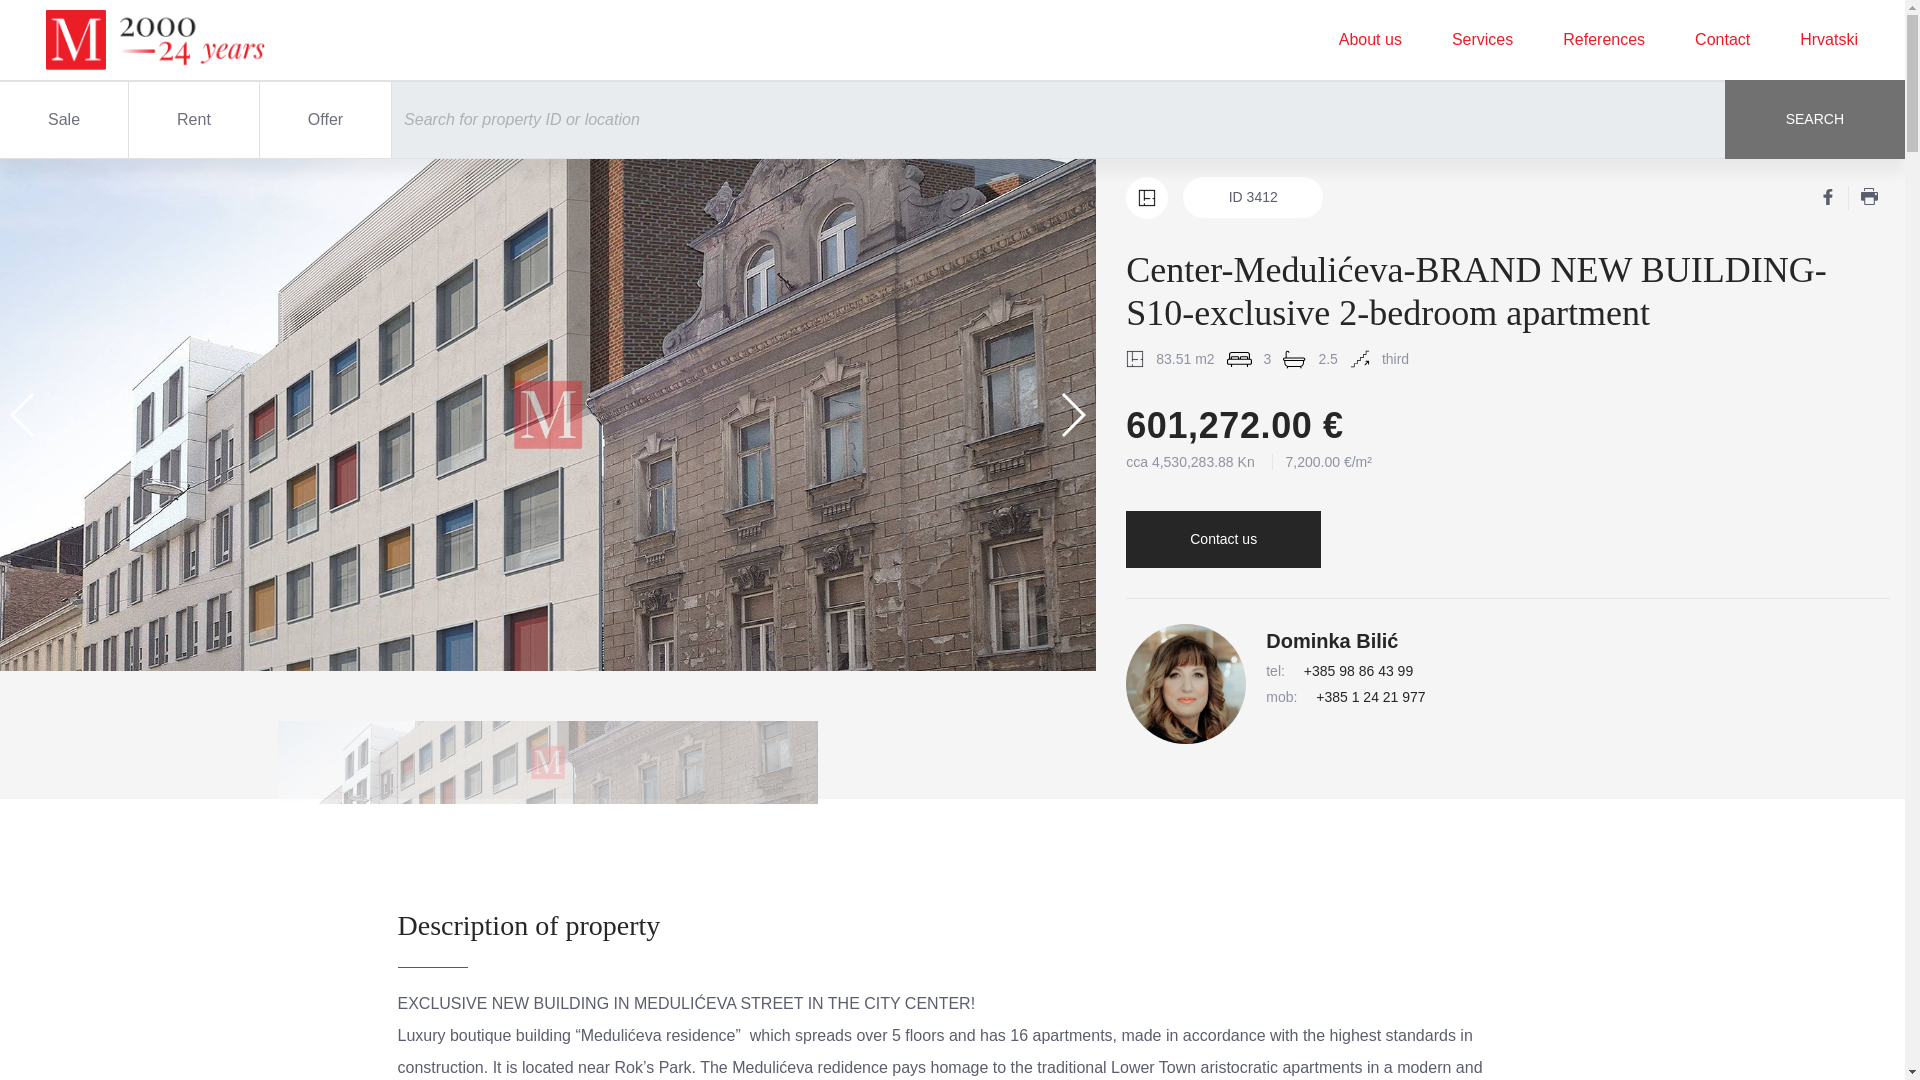 The image size is (1920, 1080). What do you see at coordinates (1604, 40) in the screenshot?
I see `References` at bounding box center [1604, 40].